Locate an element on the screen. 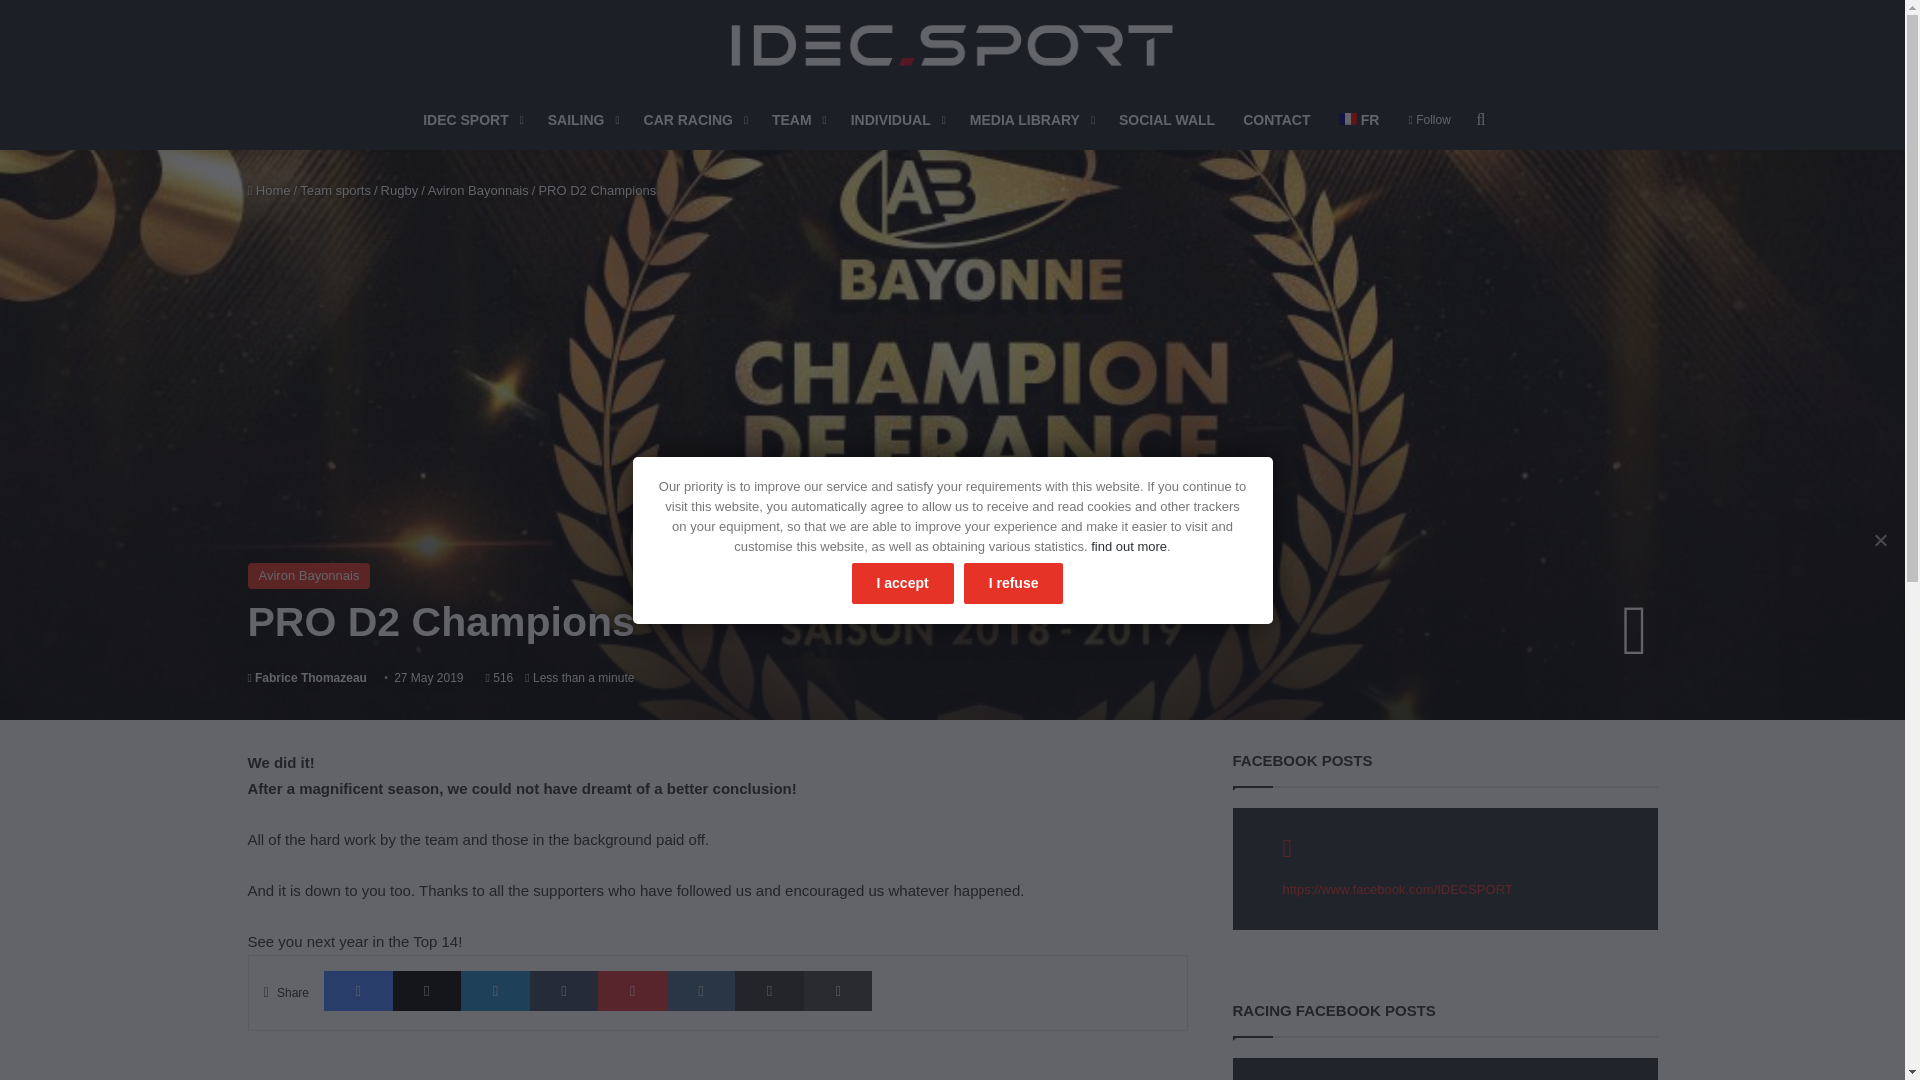 The image size is (1920, 1080). VKontakte is located at coordinates (700, 990).